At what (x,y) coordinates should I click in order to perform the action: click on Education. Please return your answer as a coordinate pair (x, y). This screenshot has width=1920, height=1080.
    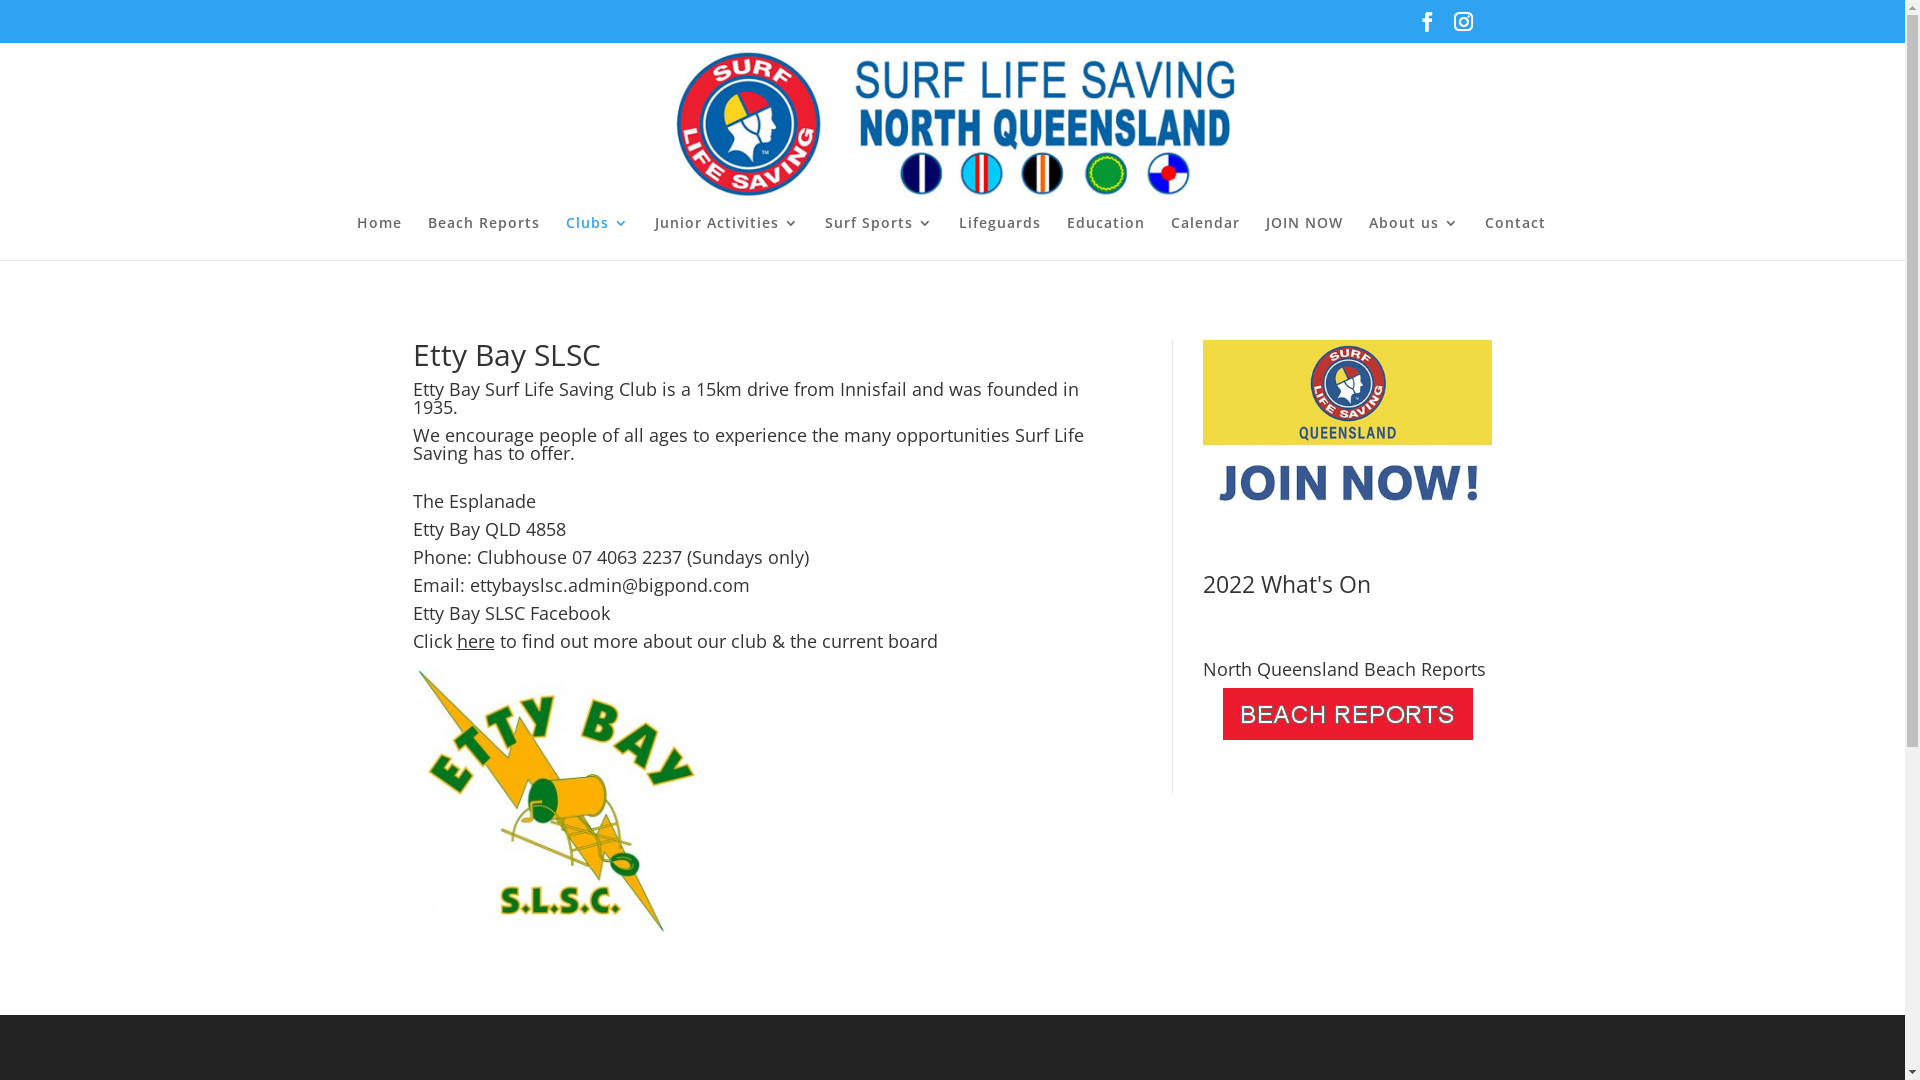
    Looking at the image, I should click on (1106, 238).